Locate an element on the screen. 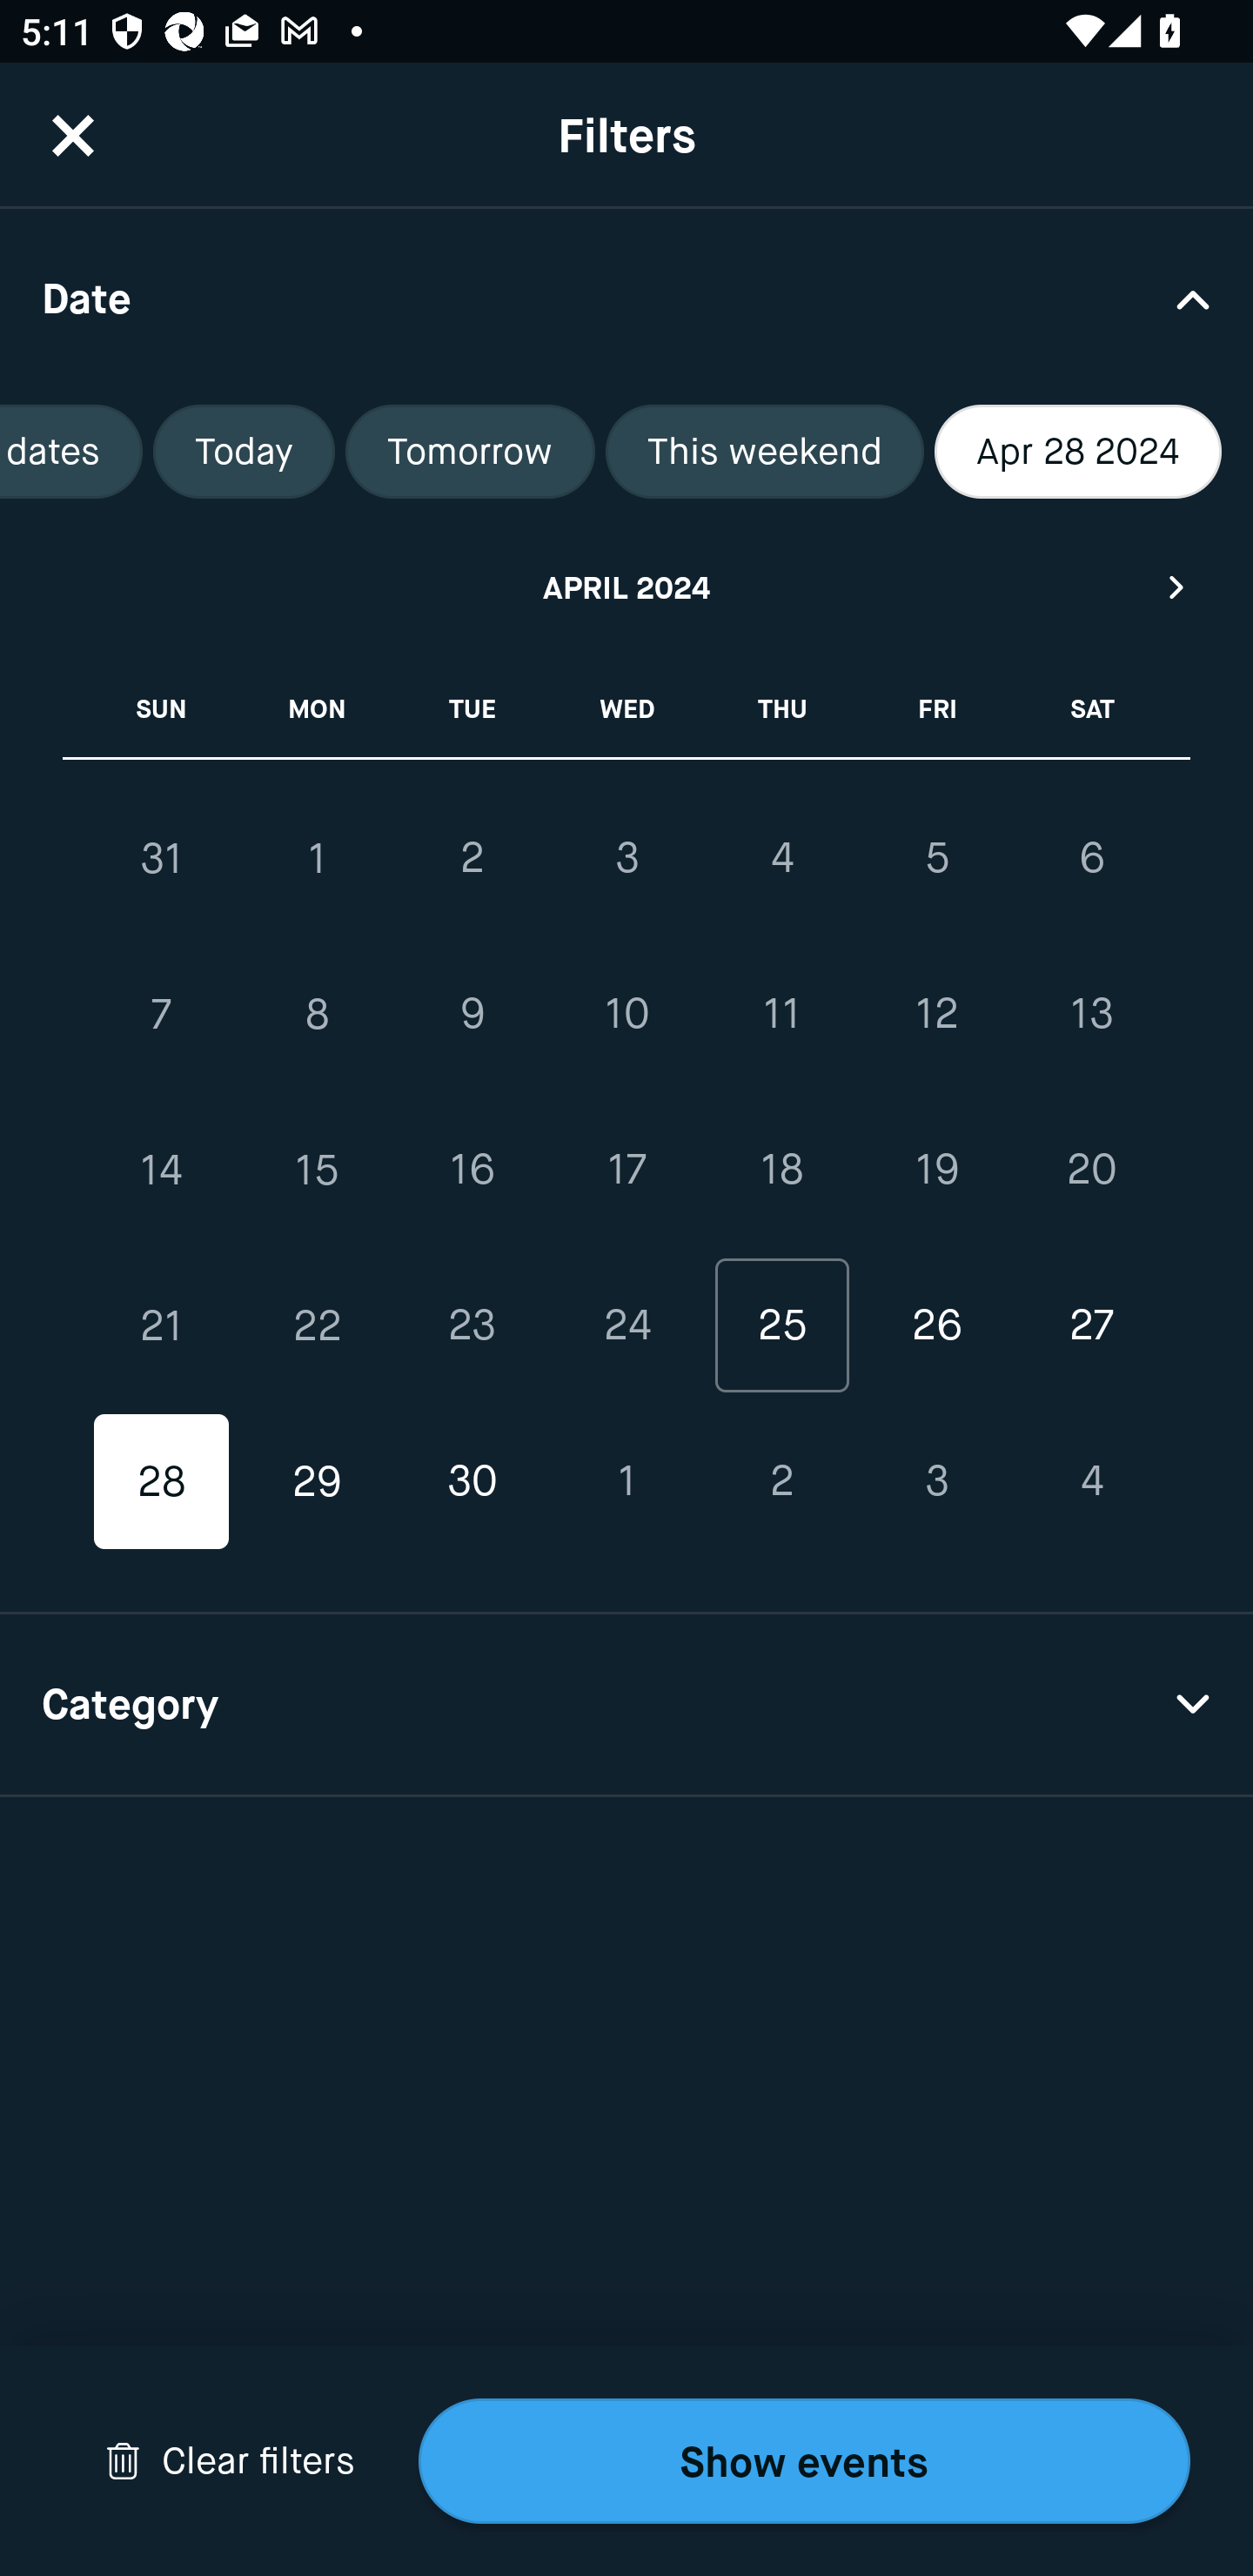  Apr 28 2024 is located at coordinates (1078, 452).